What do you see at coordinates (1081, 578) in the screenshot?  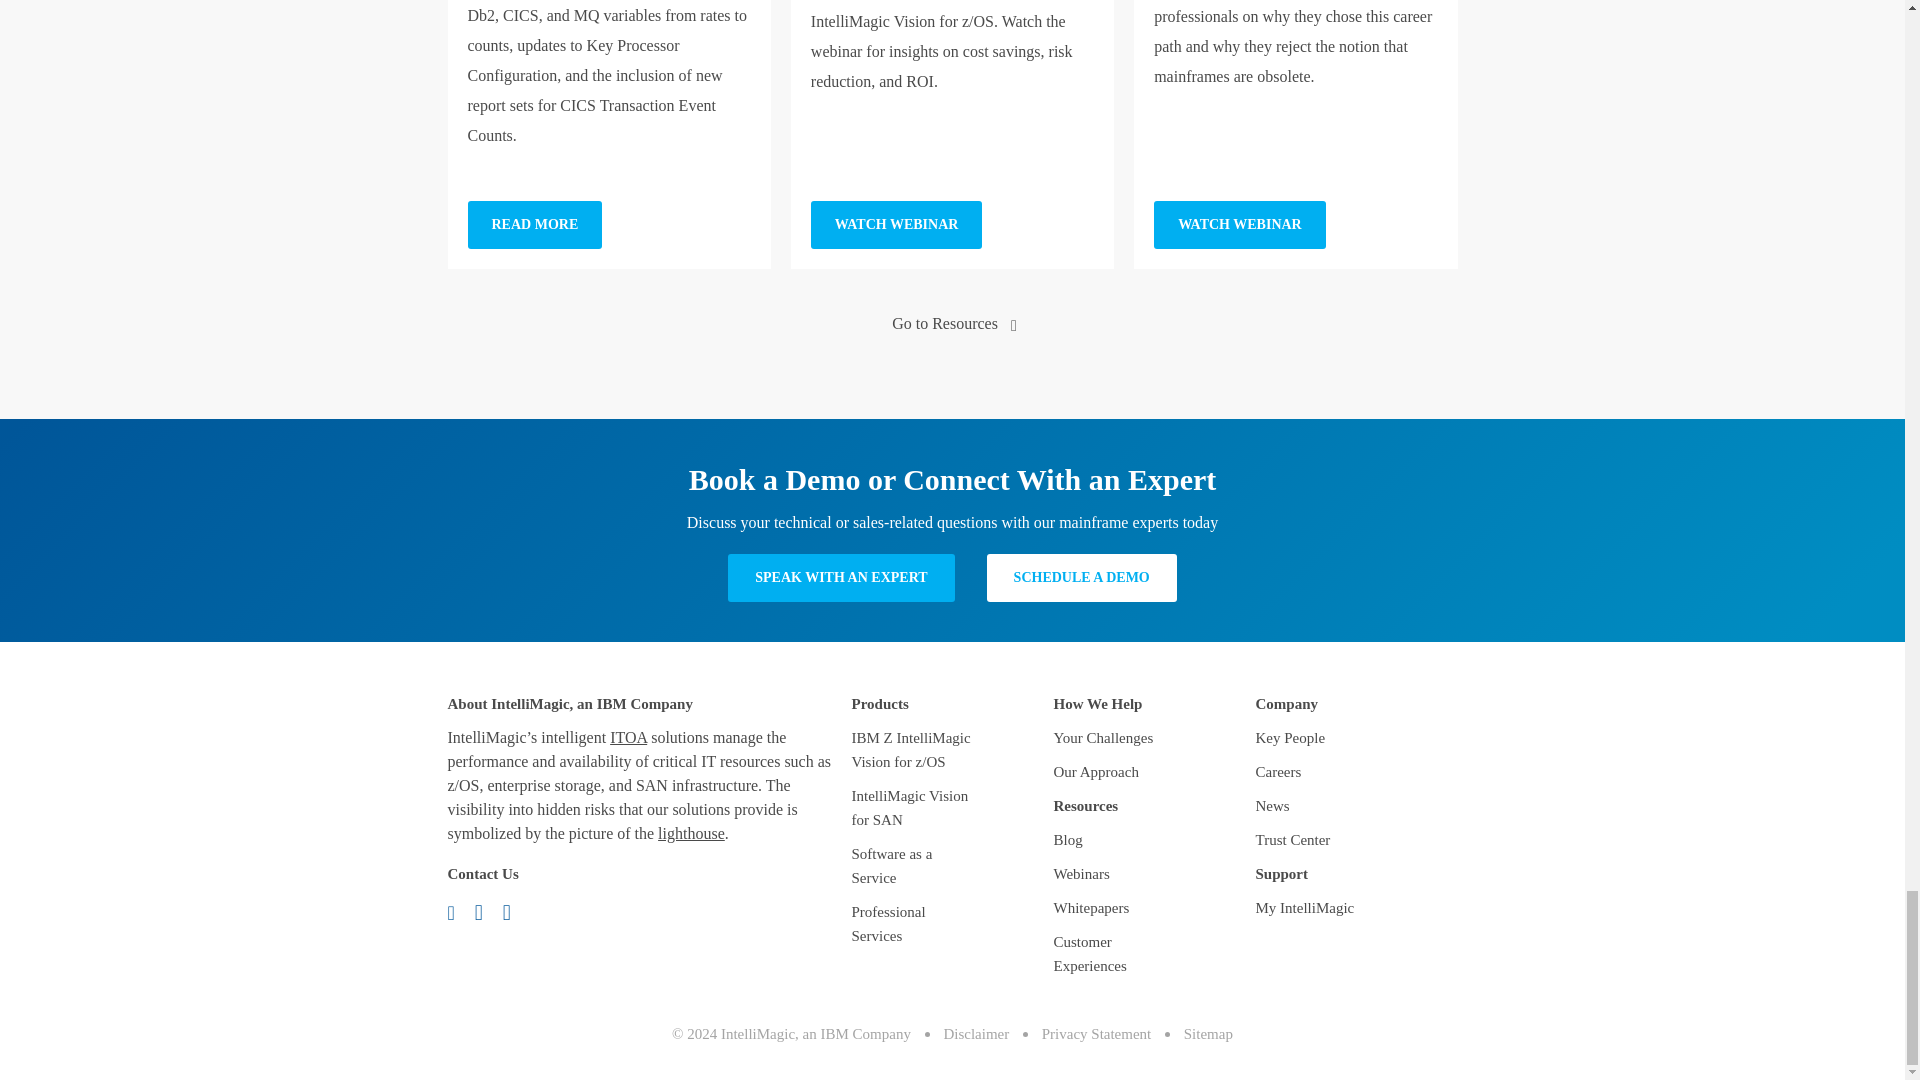 I see `Schedule a Demo` at bounding box center [1081, 578].